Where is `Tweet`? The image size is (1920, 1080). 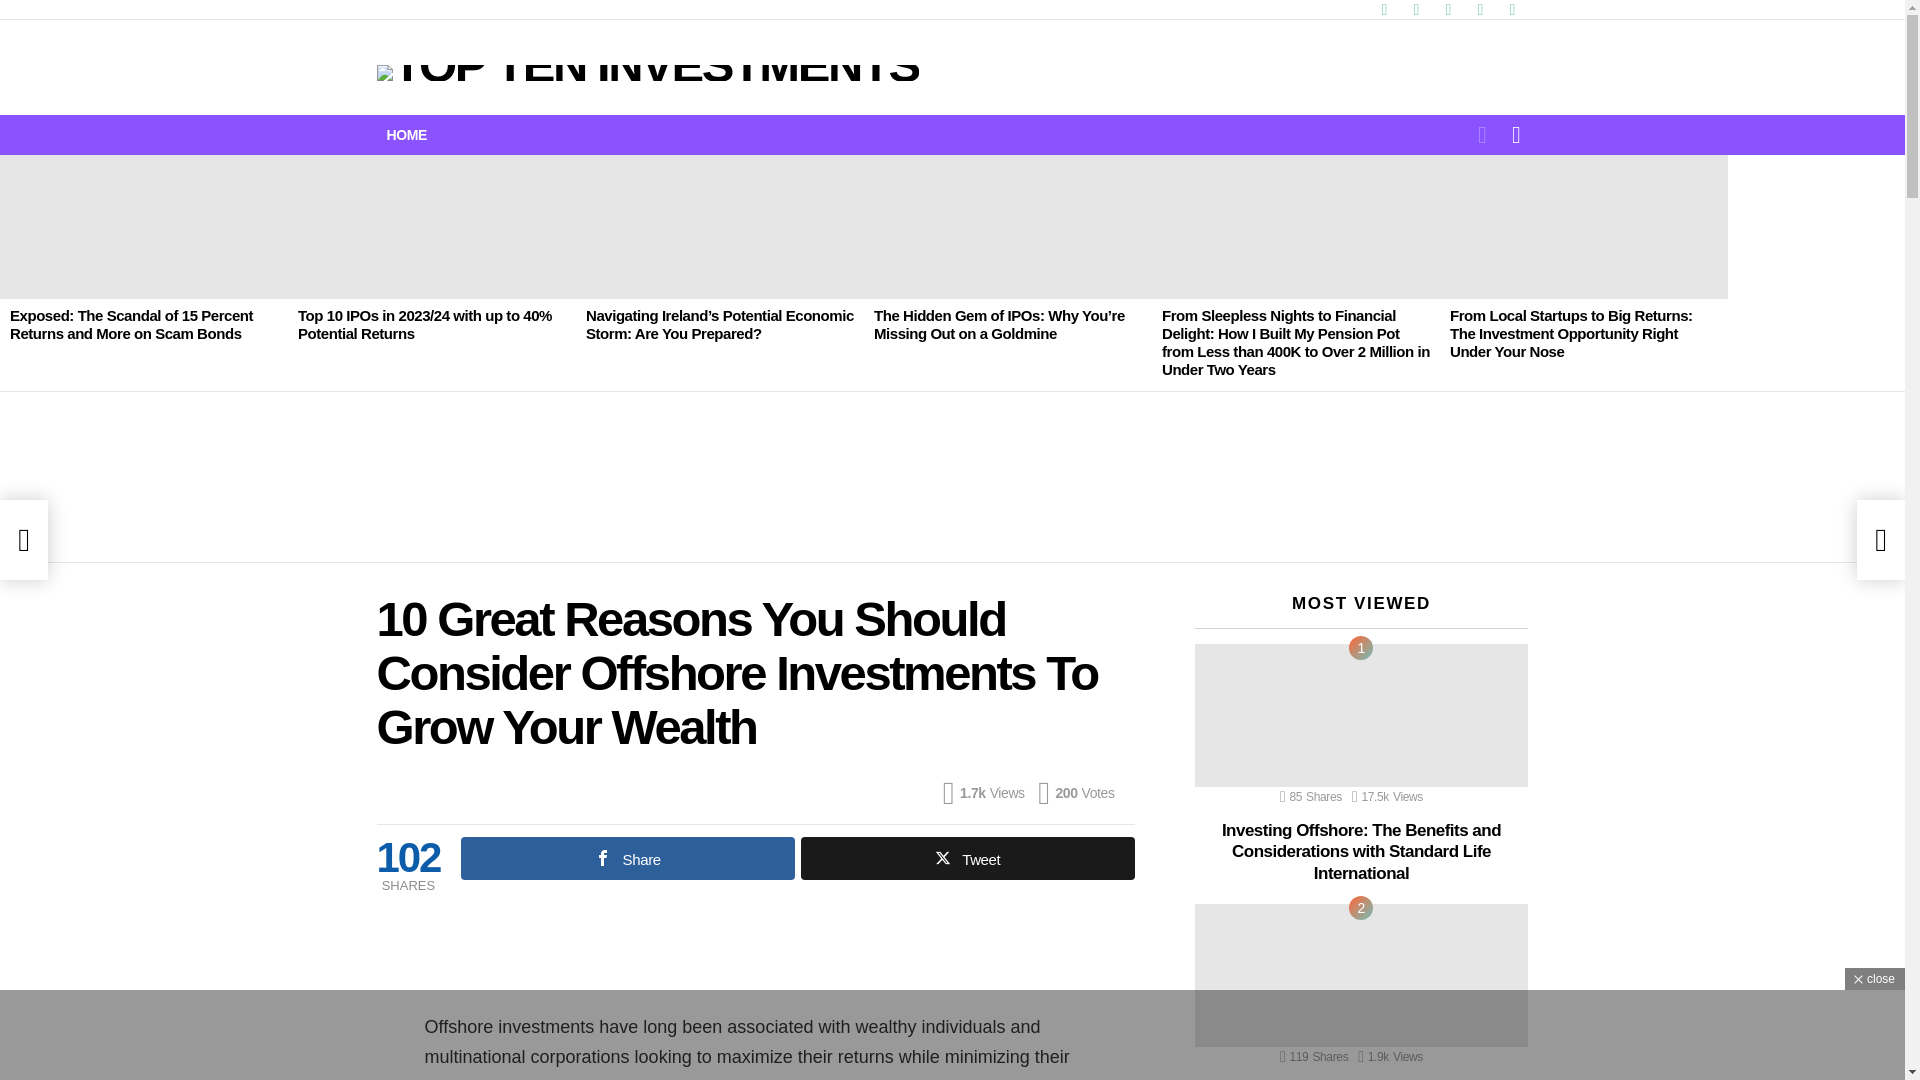
Tweet is located at coordinates (967, 858).